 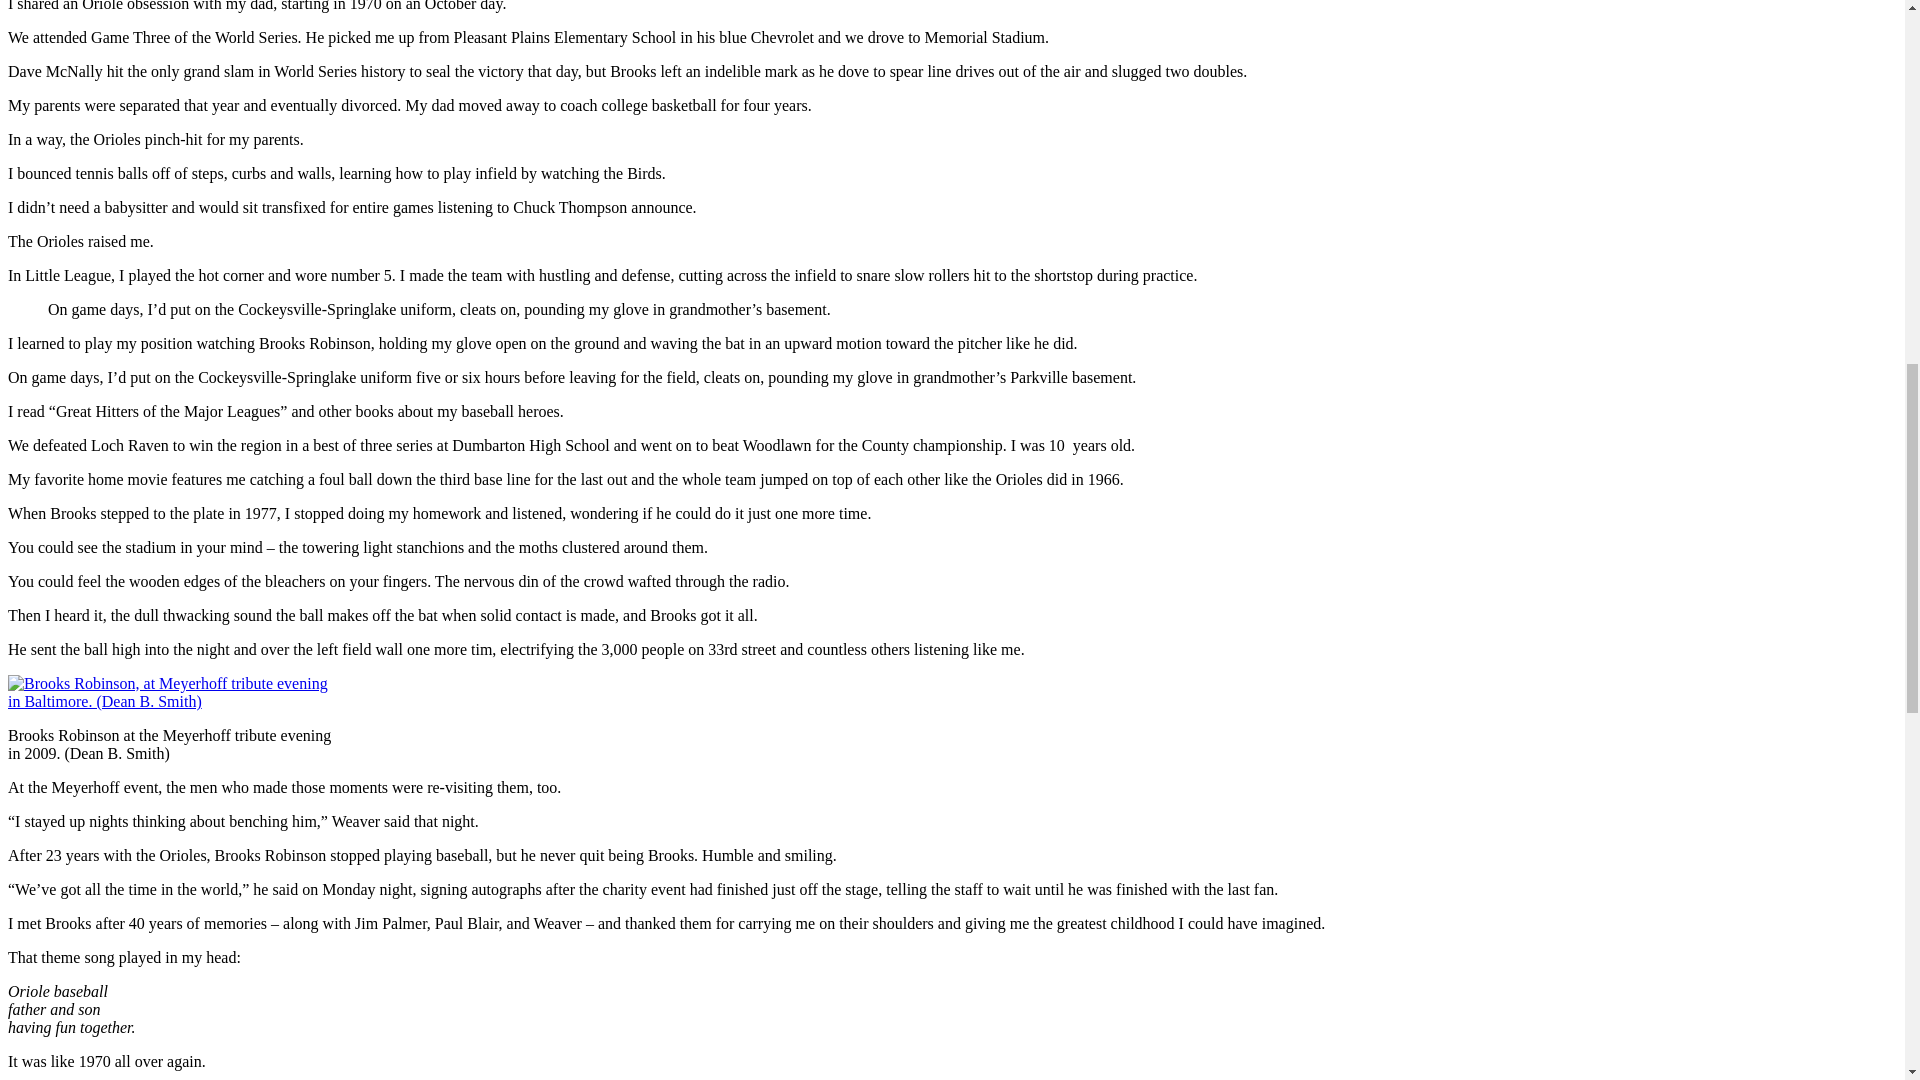 I want to click on Brooks dean smith1, so click(x=172, y=692).